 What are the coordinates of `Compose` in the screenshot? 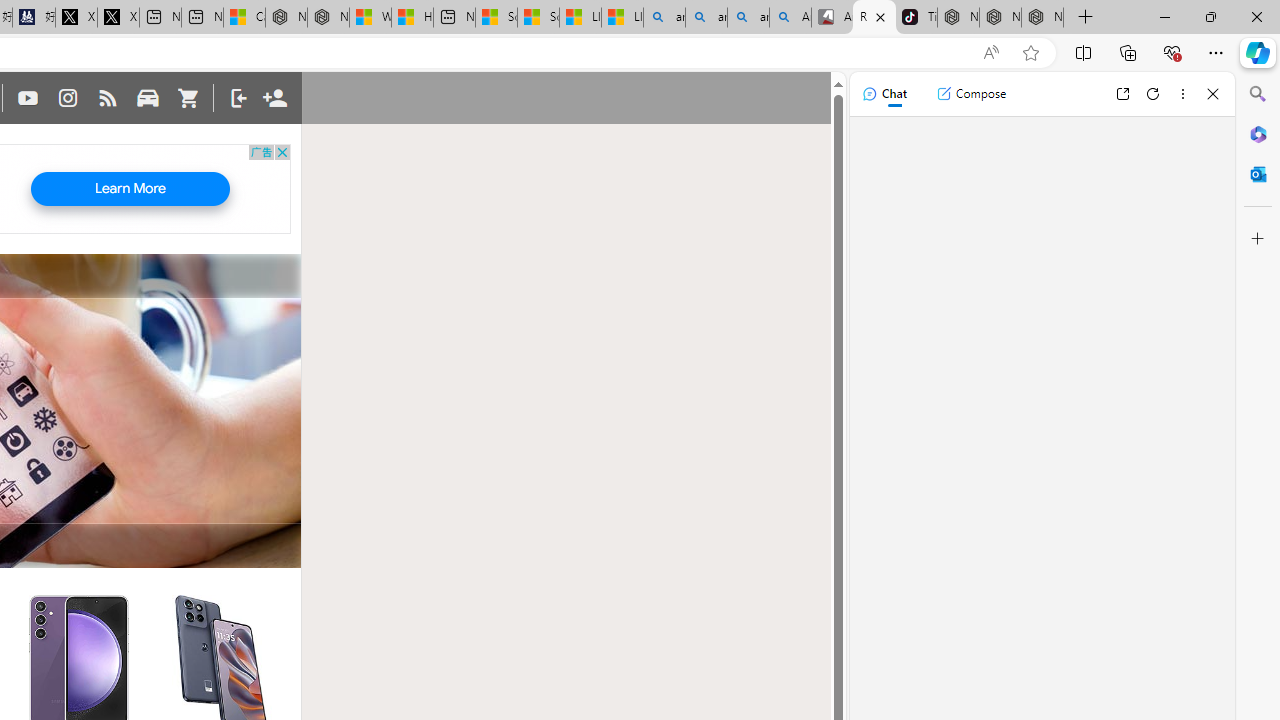 It's located at (971, 94).